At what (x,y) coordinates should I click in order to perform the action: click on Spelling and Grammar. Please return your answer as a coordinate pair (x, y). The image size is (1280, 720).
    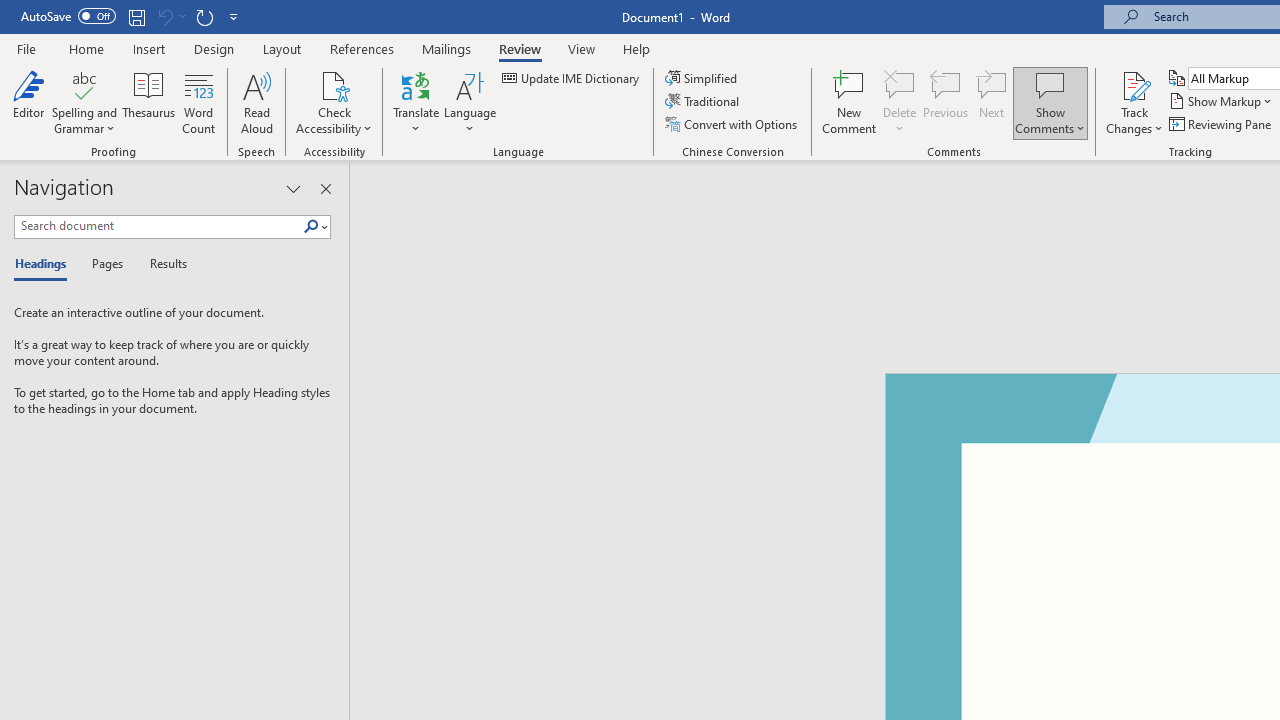
    Looking at the image, I should click on (84, 84).